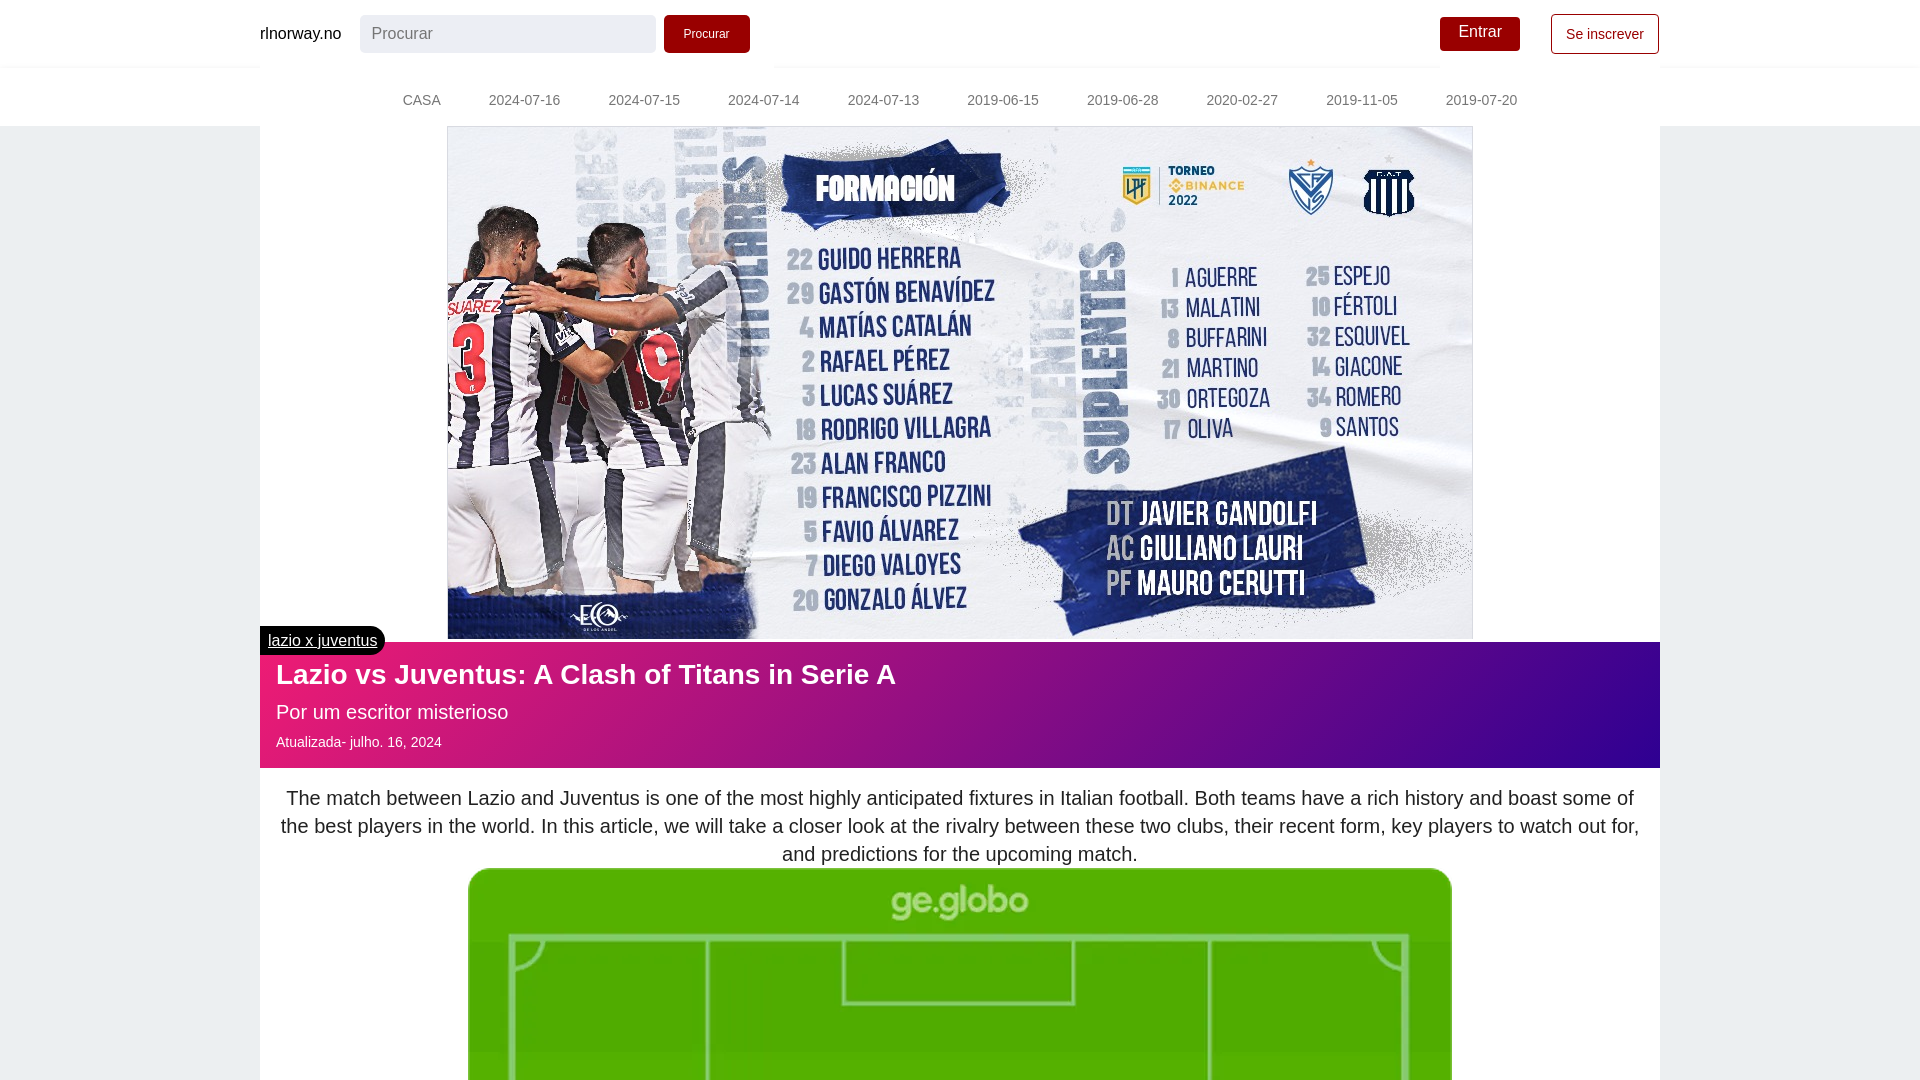 Image resolution: width=1920 pixels, height=1080 pixels. I want to click on 2019-07-20, so click(1482, 102).